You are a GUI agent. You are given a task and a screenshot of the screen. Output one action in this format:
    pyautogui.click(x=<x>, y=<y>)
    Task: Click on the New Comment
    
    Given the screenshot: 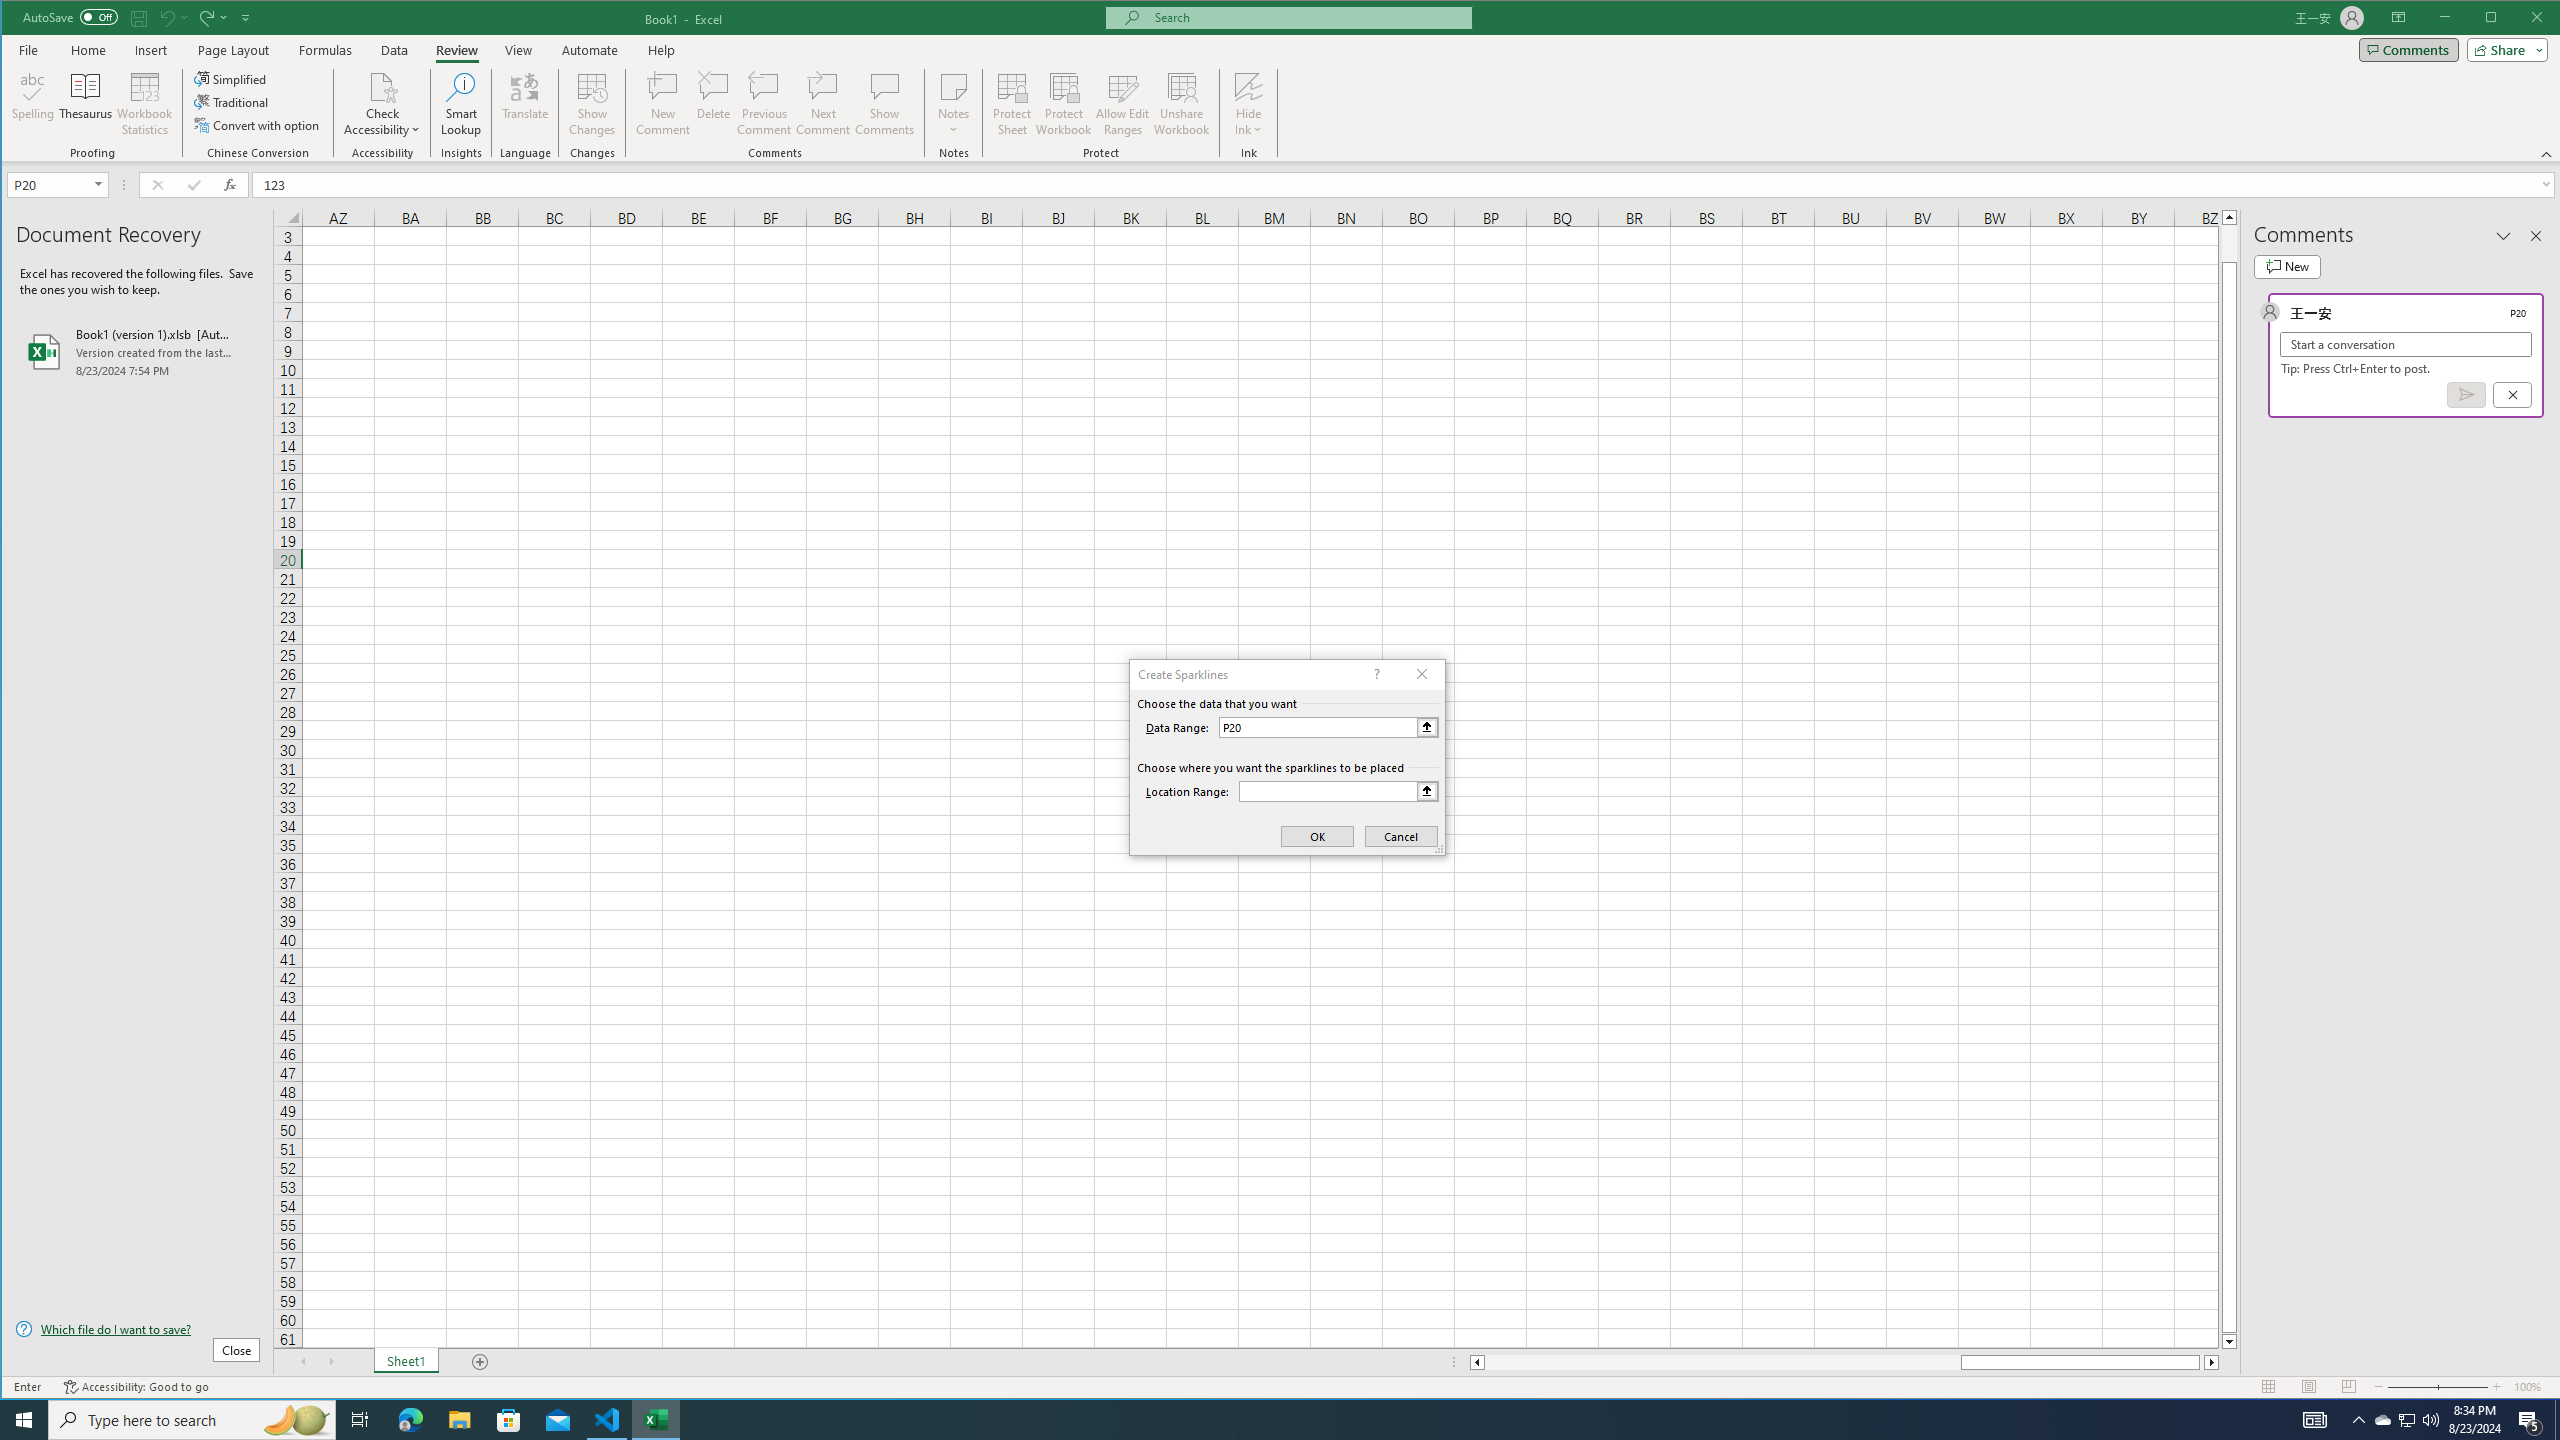 What is the action you would take?
    pyautogui.click(x=664, y=104)
    